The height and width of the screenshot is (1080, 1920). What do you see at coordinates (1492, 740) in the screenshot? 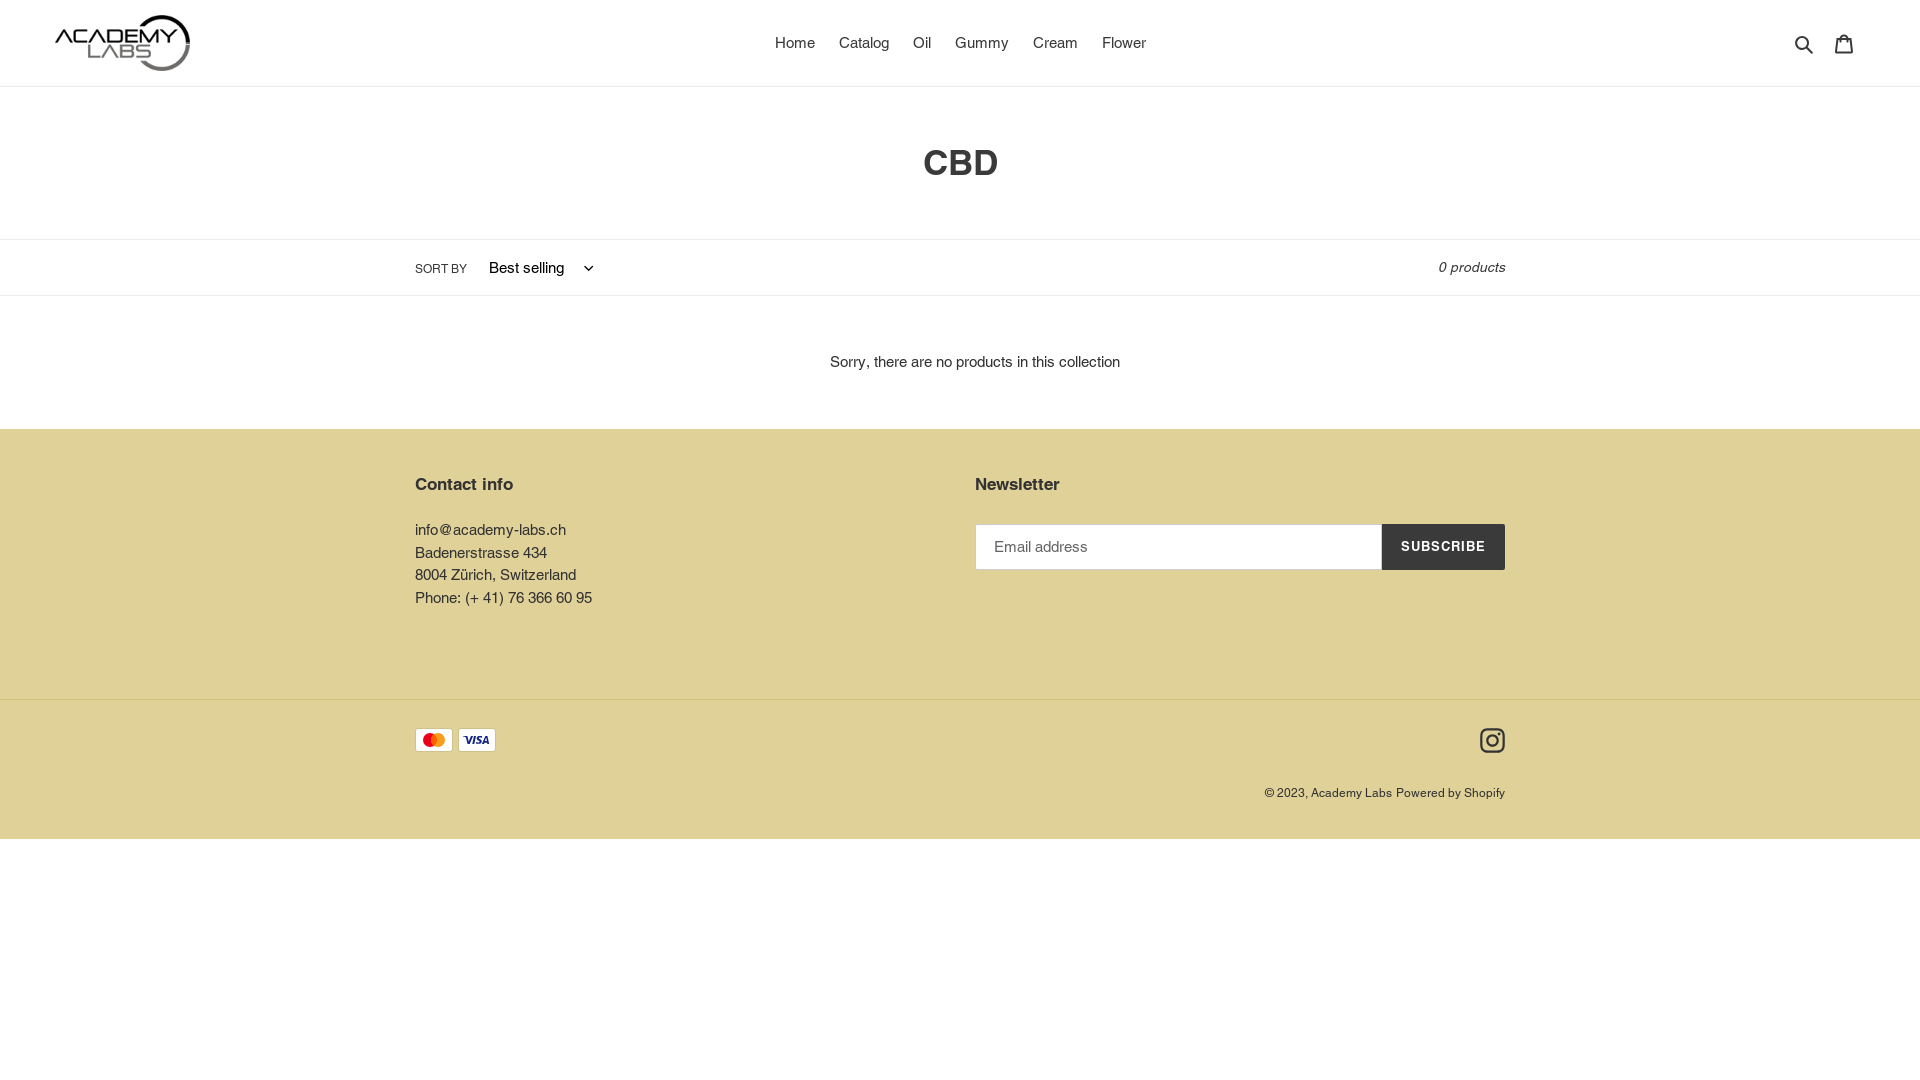
I see `Instagram` at bounding box center [1492, 740].